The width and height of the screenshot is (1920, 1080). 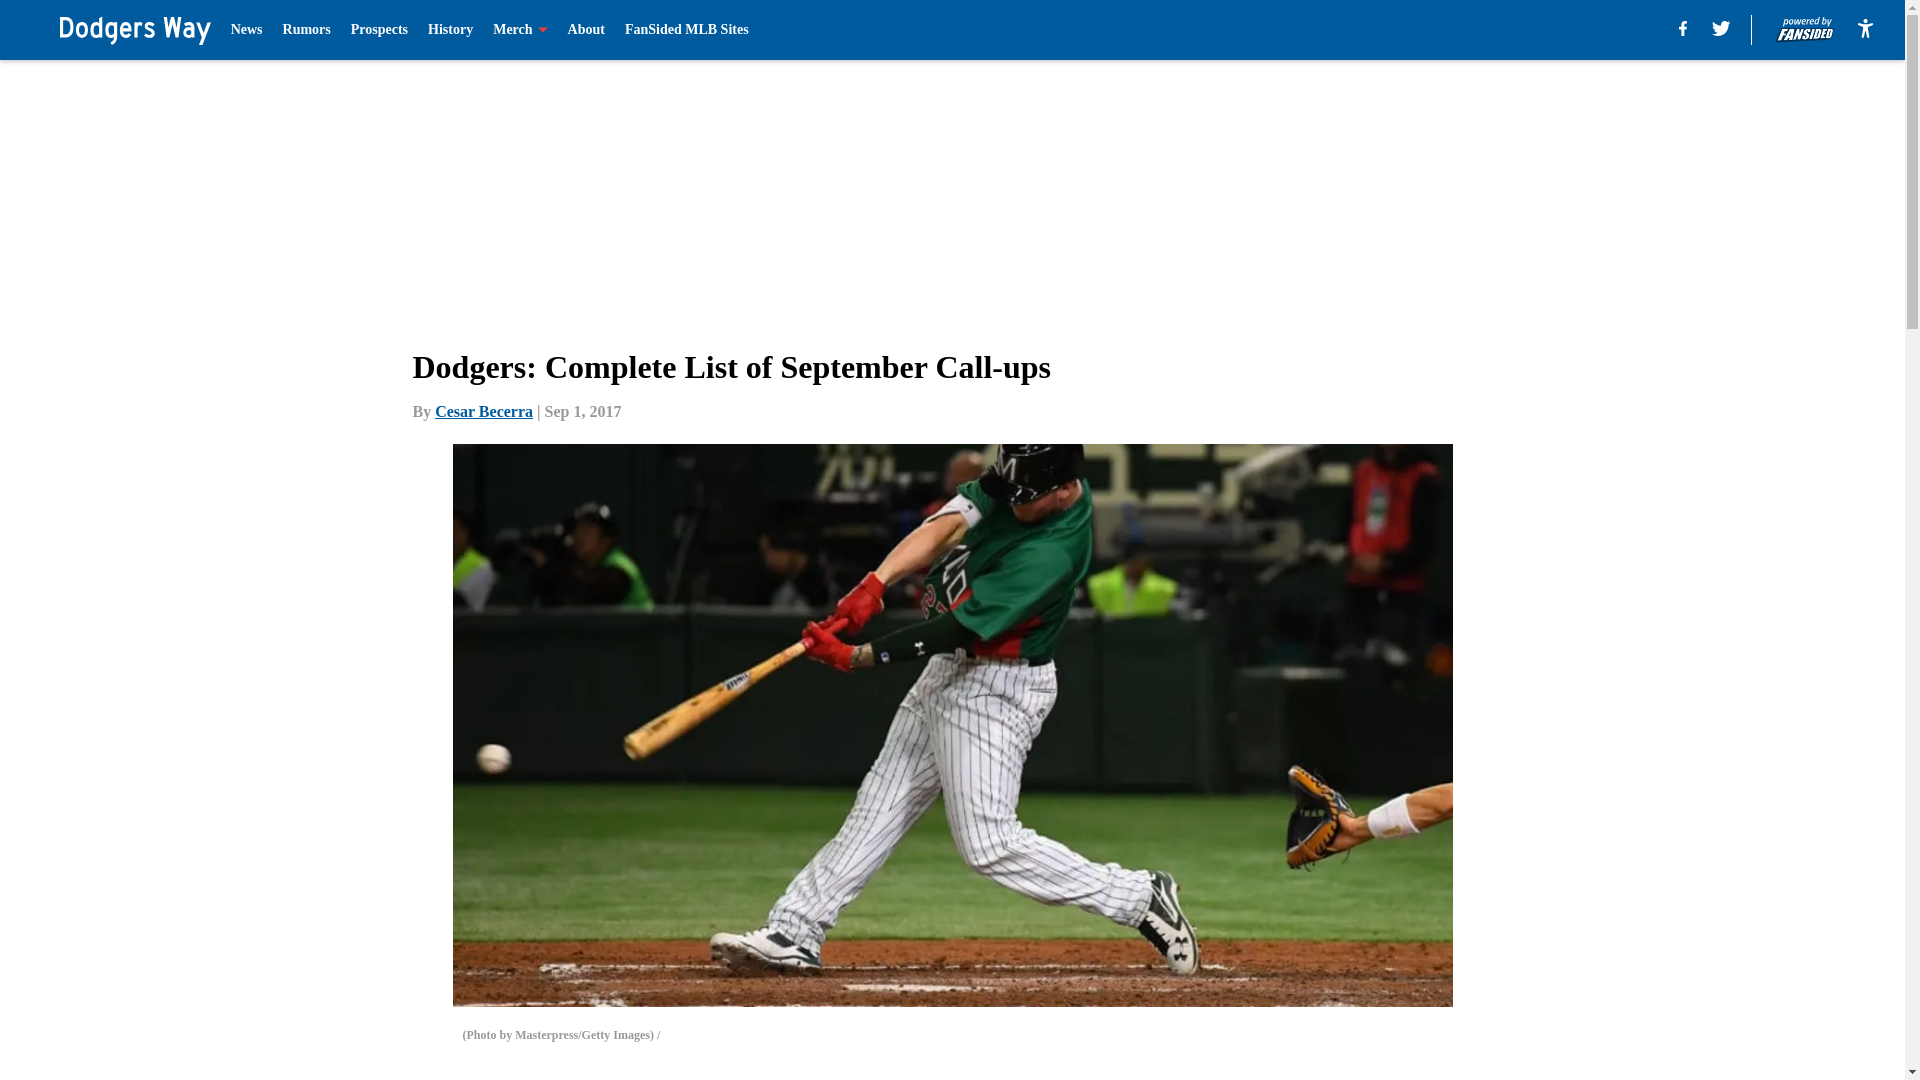 I want to click on News, so click(x=246, y=30).